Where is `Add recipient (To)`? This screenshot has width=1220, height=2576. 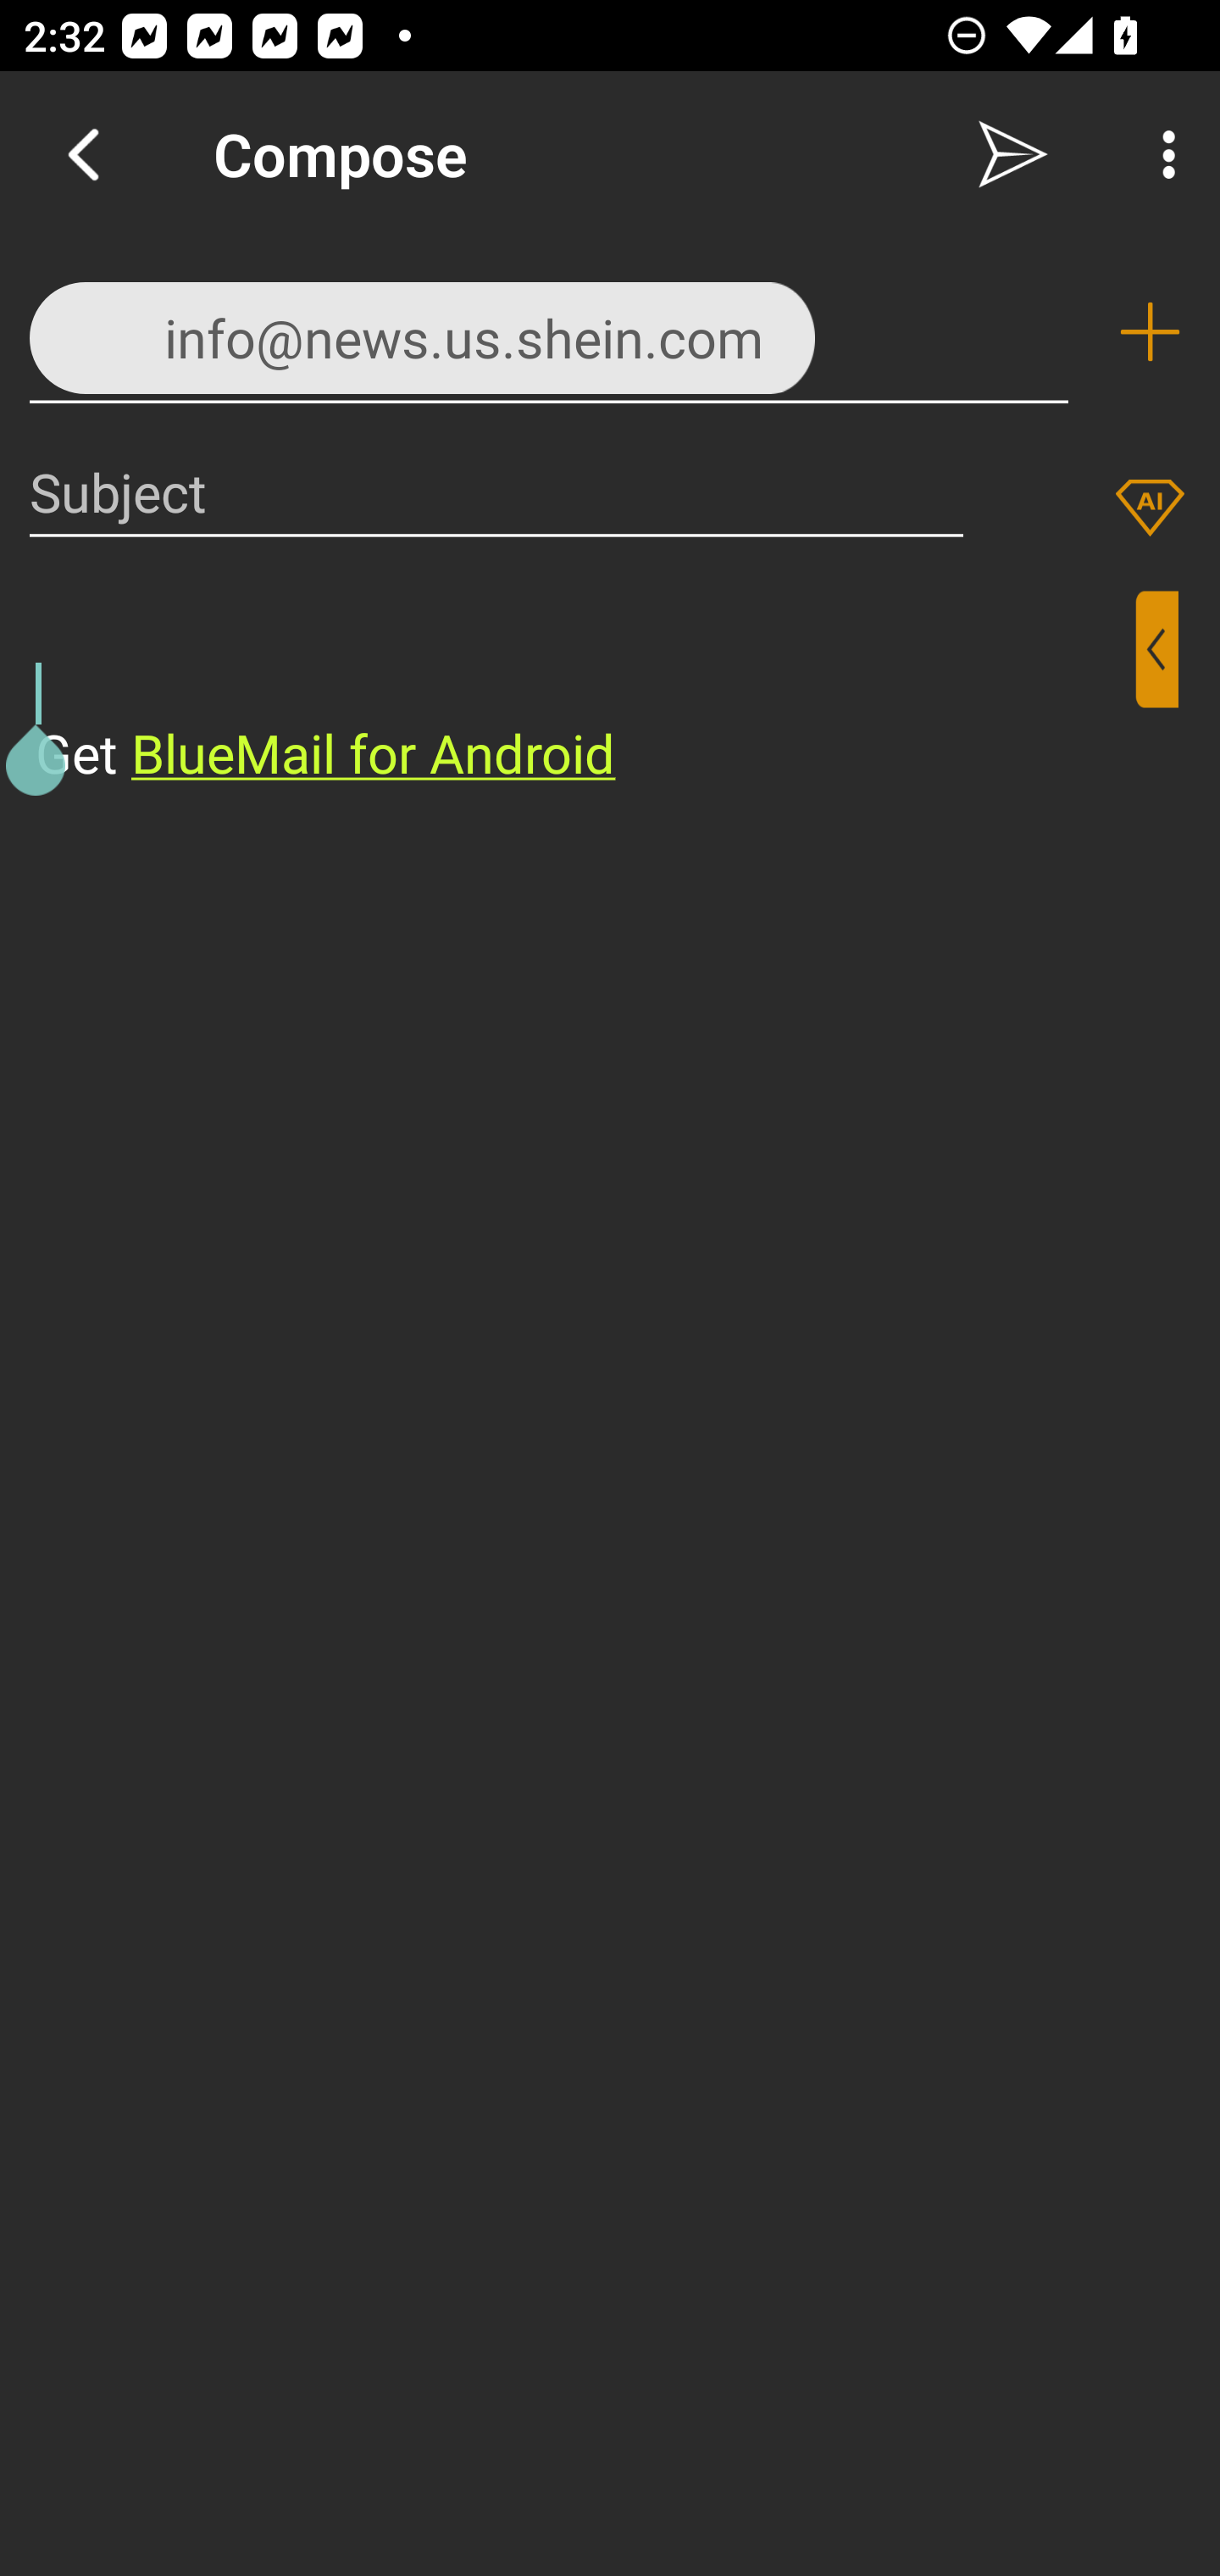
Add recipient (To) is located at coordinates (1150, 332).